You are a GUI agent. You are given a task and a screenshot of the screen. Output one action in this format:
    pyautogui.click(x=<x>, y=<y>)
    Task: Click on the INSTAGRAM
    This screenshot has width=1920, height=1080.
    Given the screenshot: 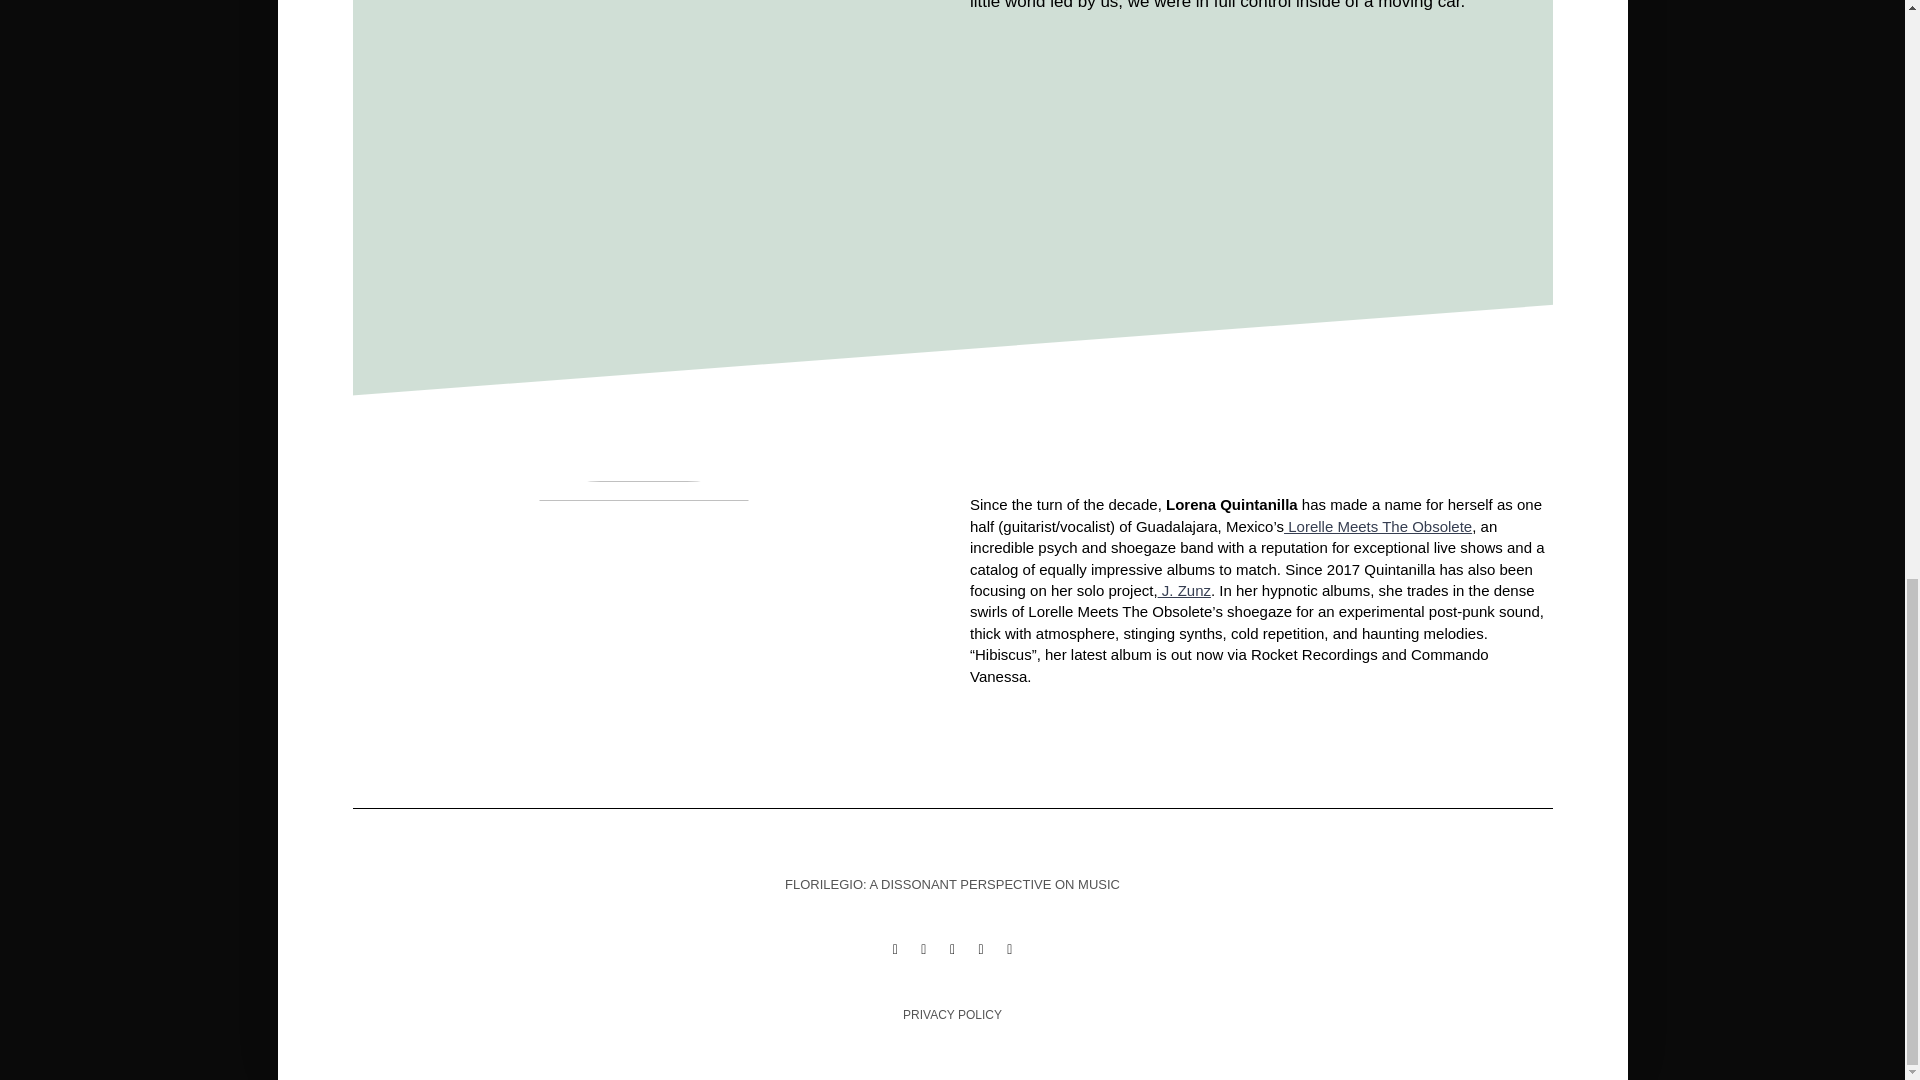 What is the action you would take?
    pyautogui.click(x=952, y=948)
    